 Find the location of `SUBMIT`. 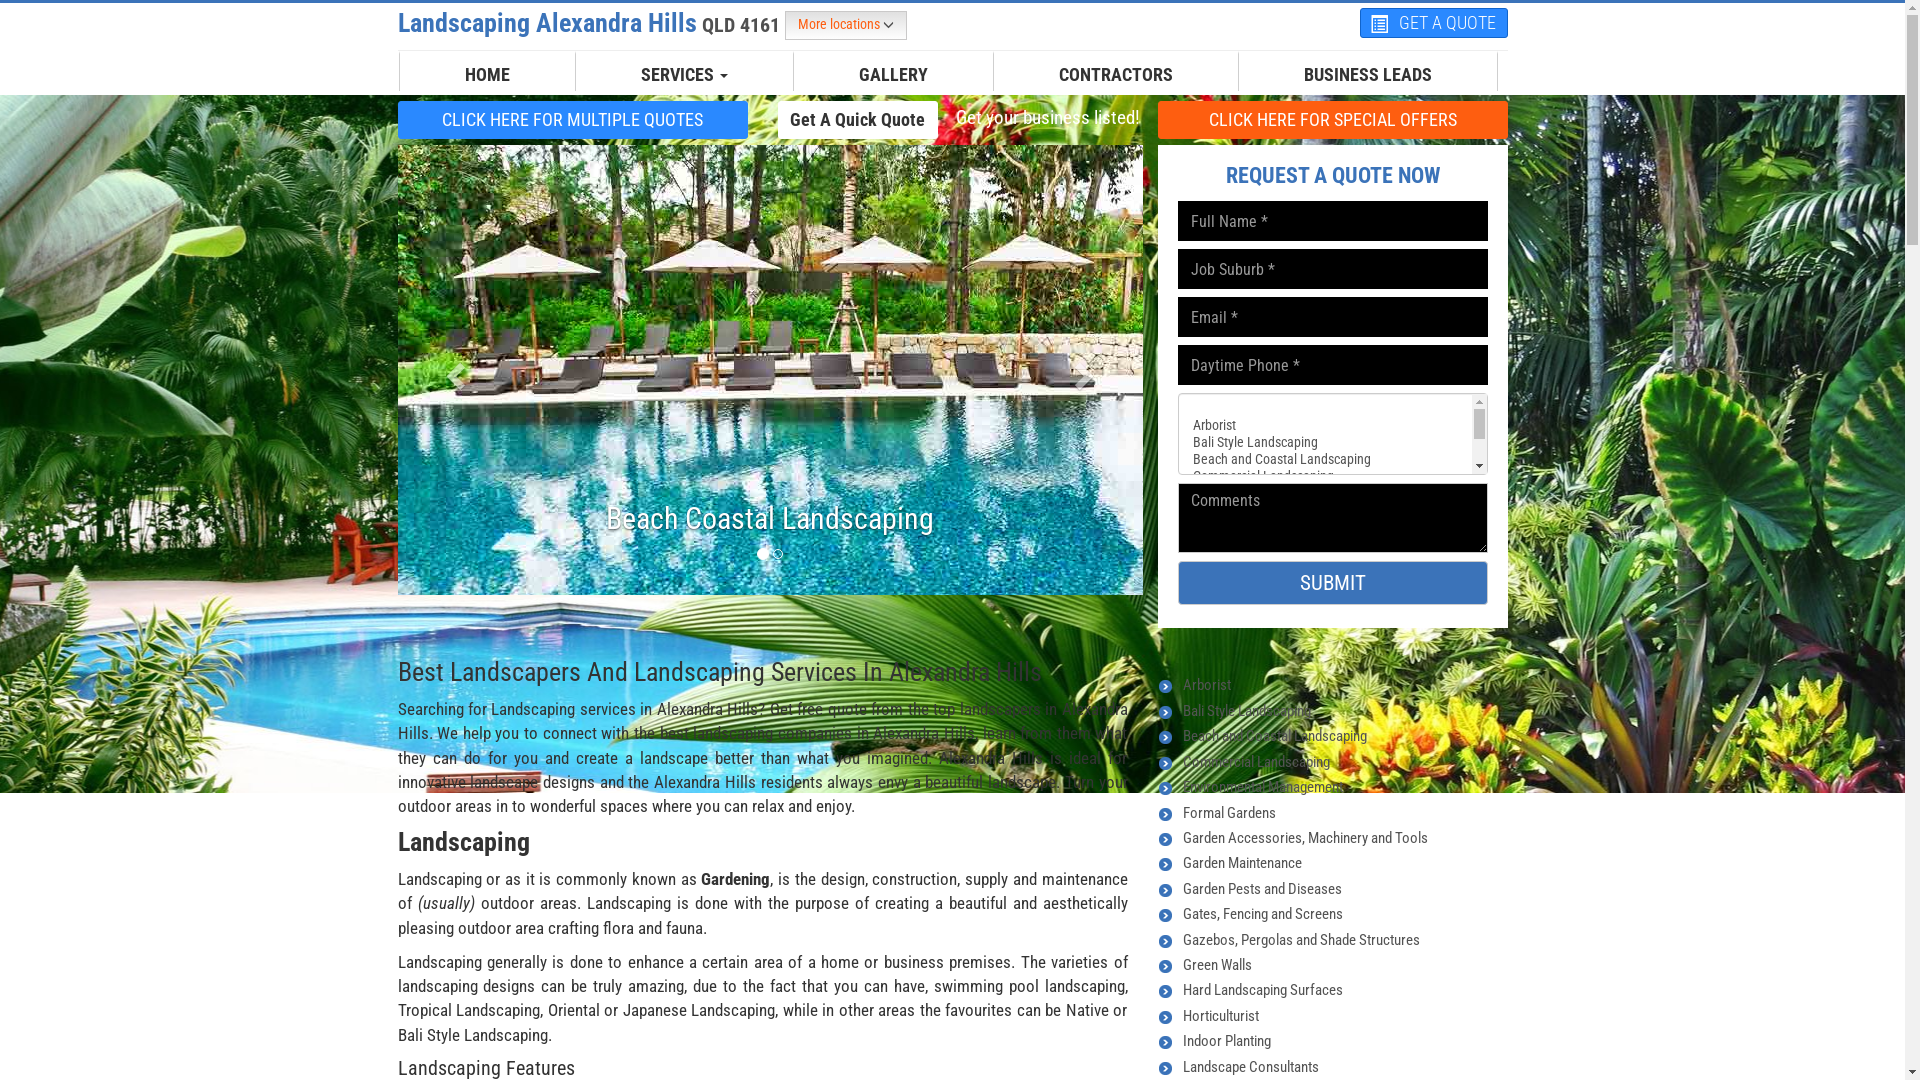

SUBMIT is located at coordinates (1333, 583).